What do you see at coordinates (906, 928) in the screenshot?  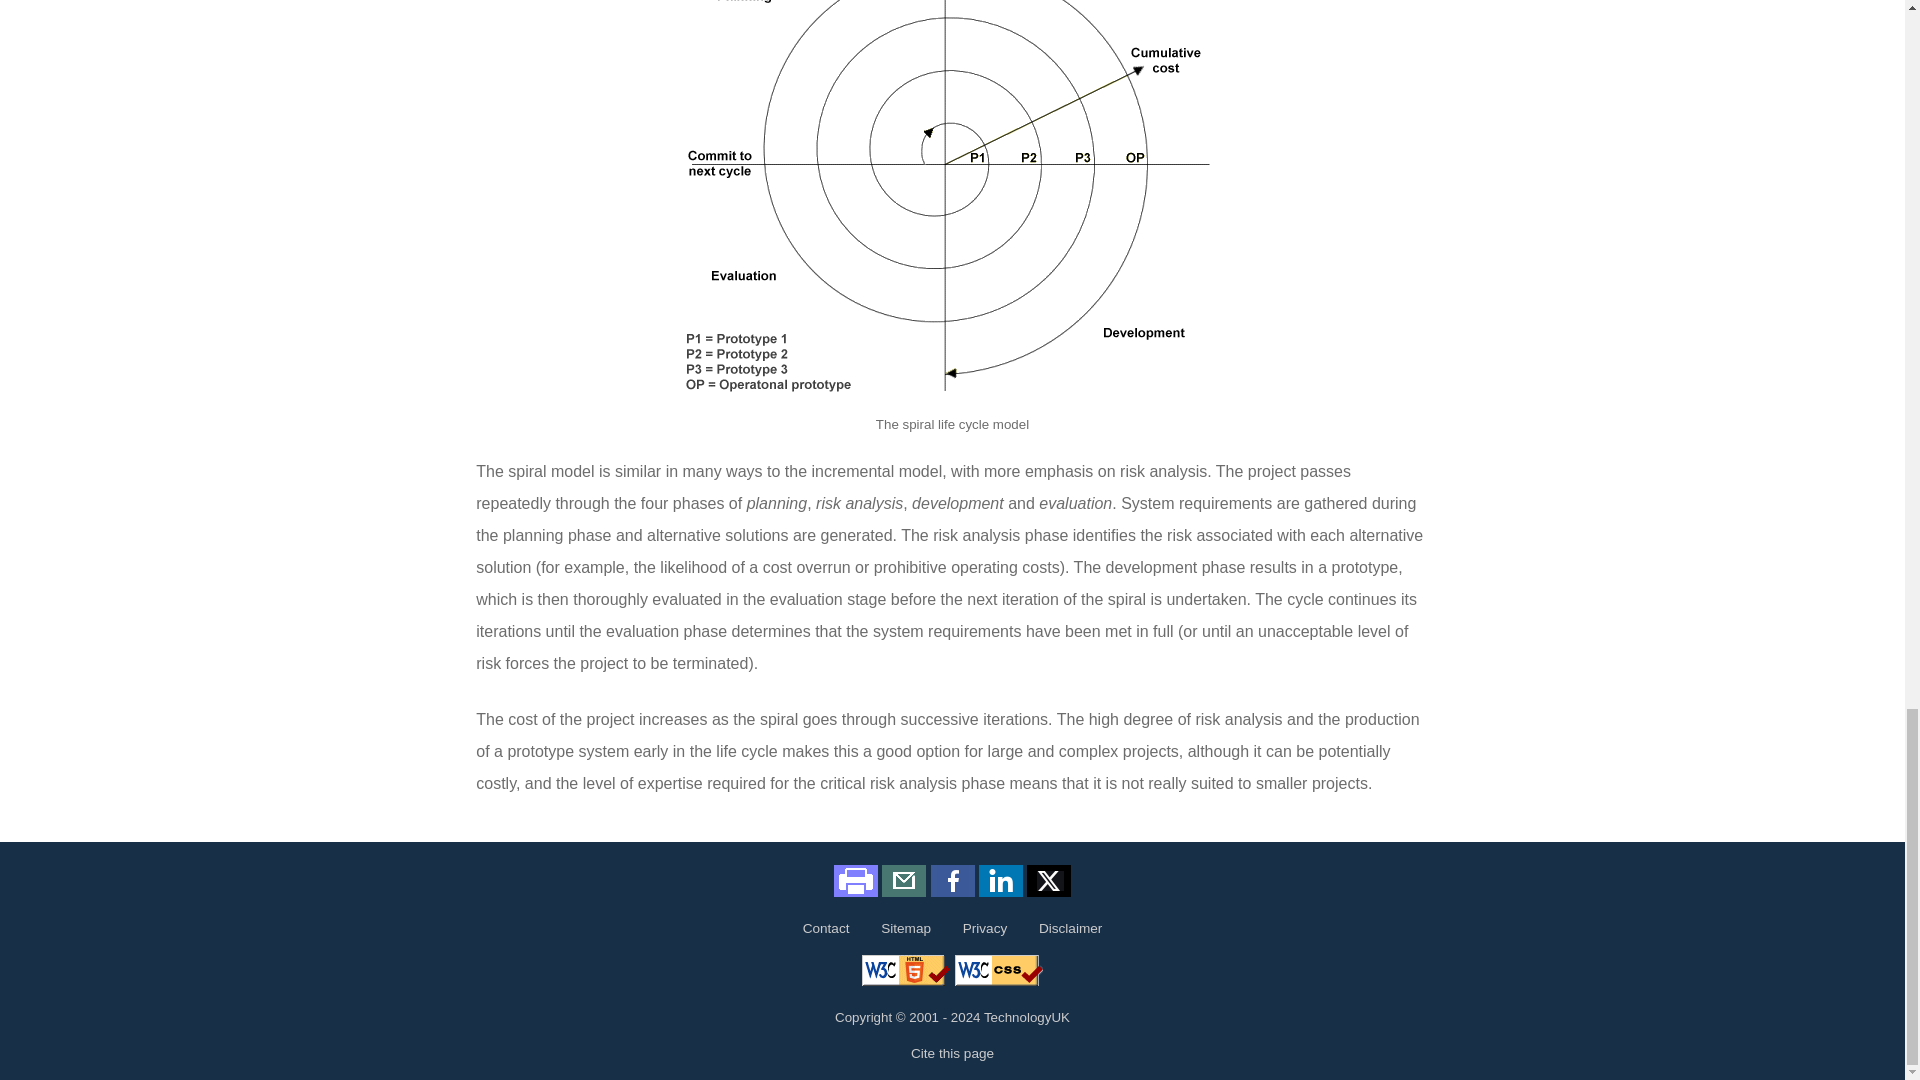 I see `Sitemap` at bounding box center [906, 928].